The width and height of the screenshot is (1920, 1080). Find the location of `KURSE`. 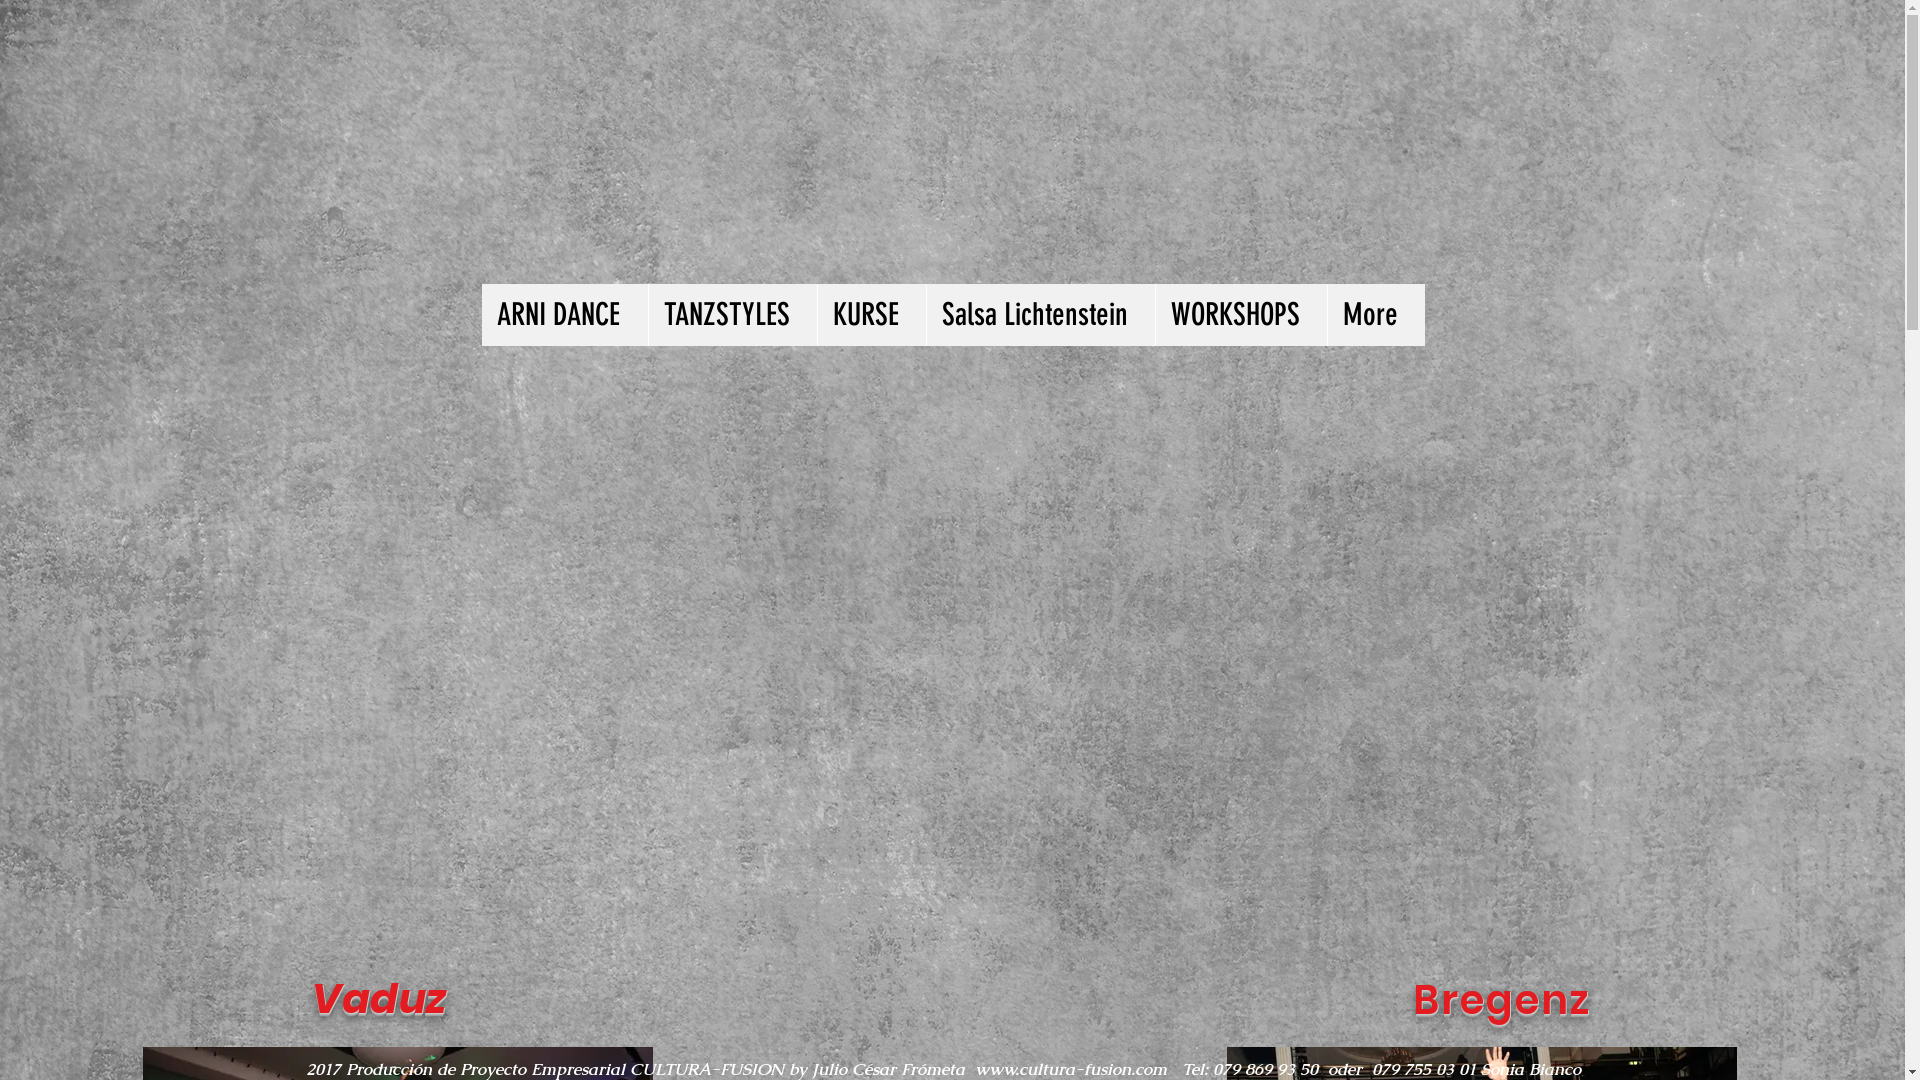

KURSE is located at coordinates (870, 315).